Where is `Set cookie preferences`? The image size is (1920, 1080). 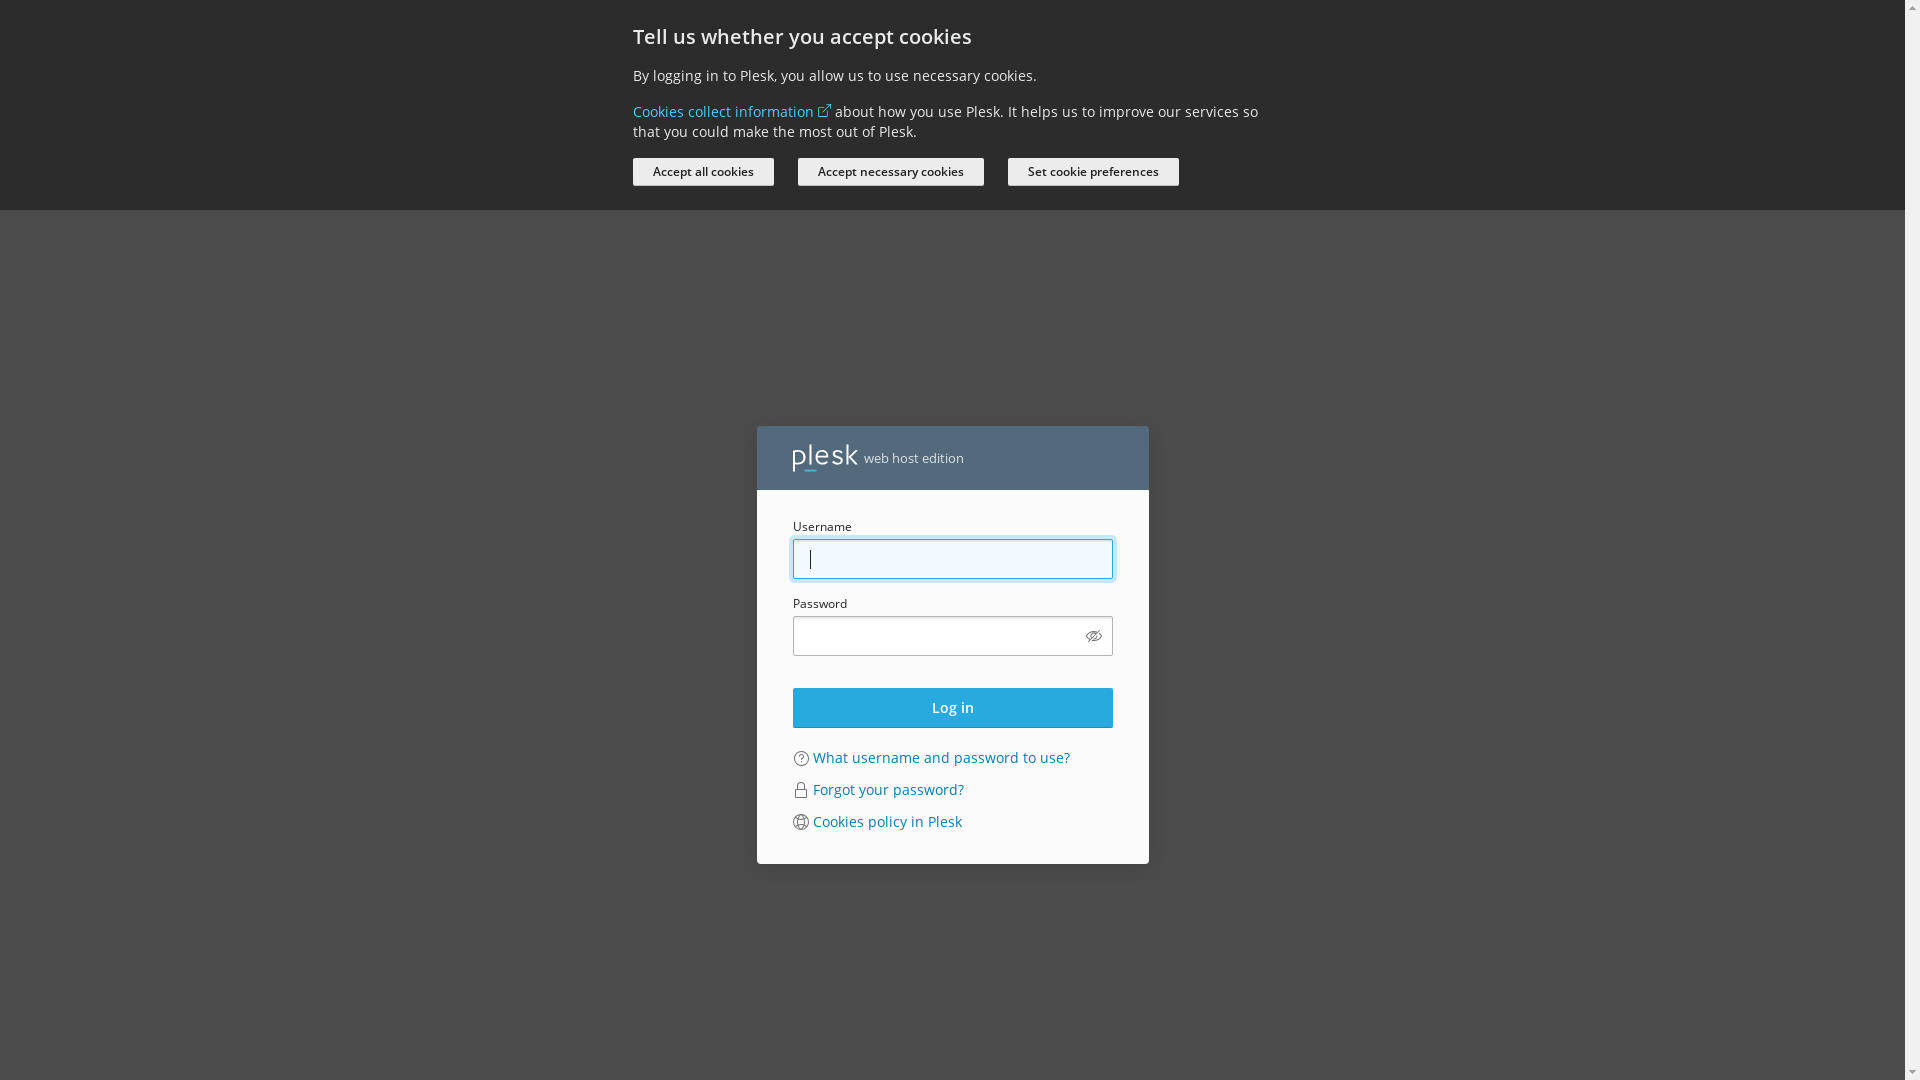 Set cookie preferences is located at coordinates (1094, 172).